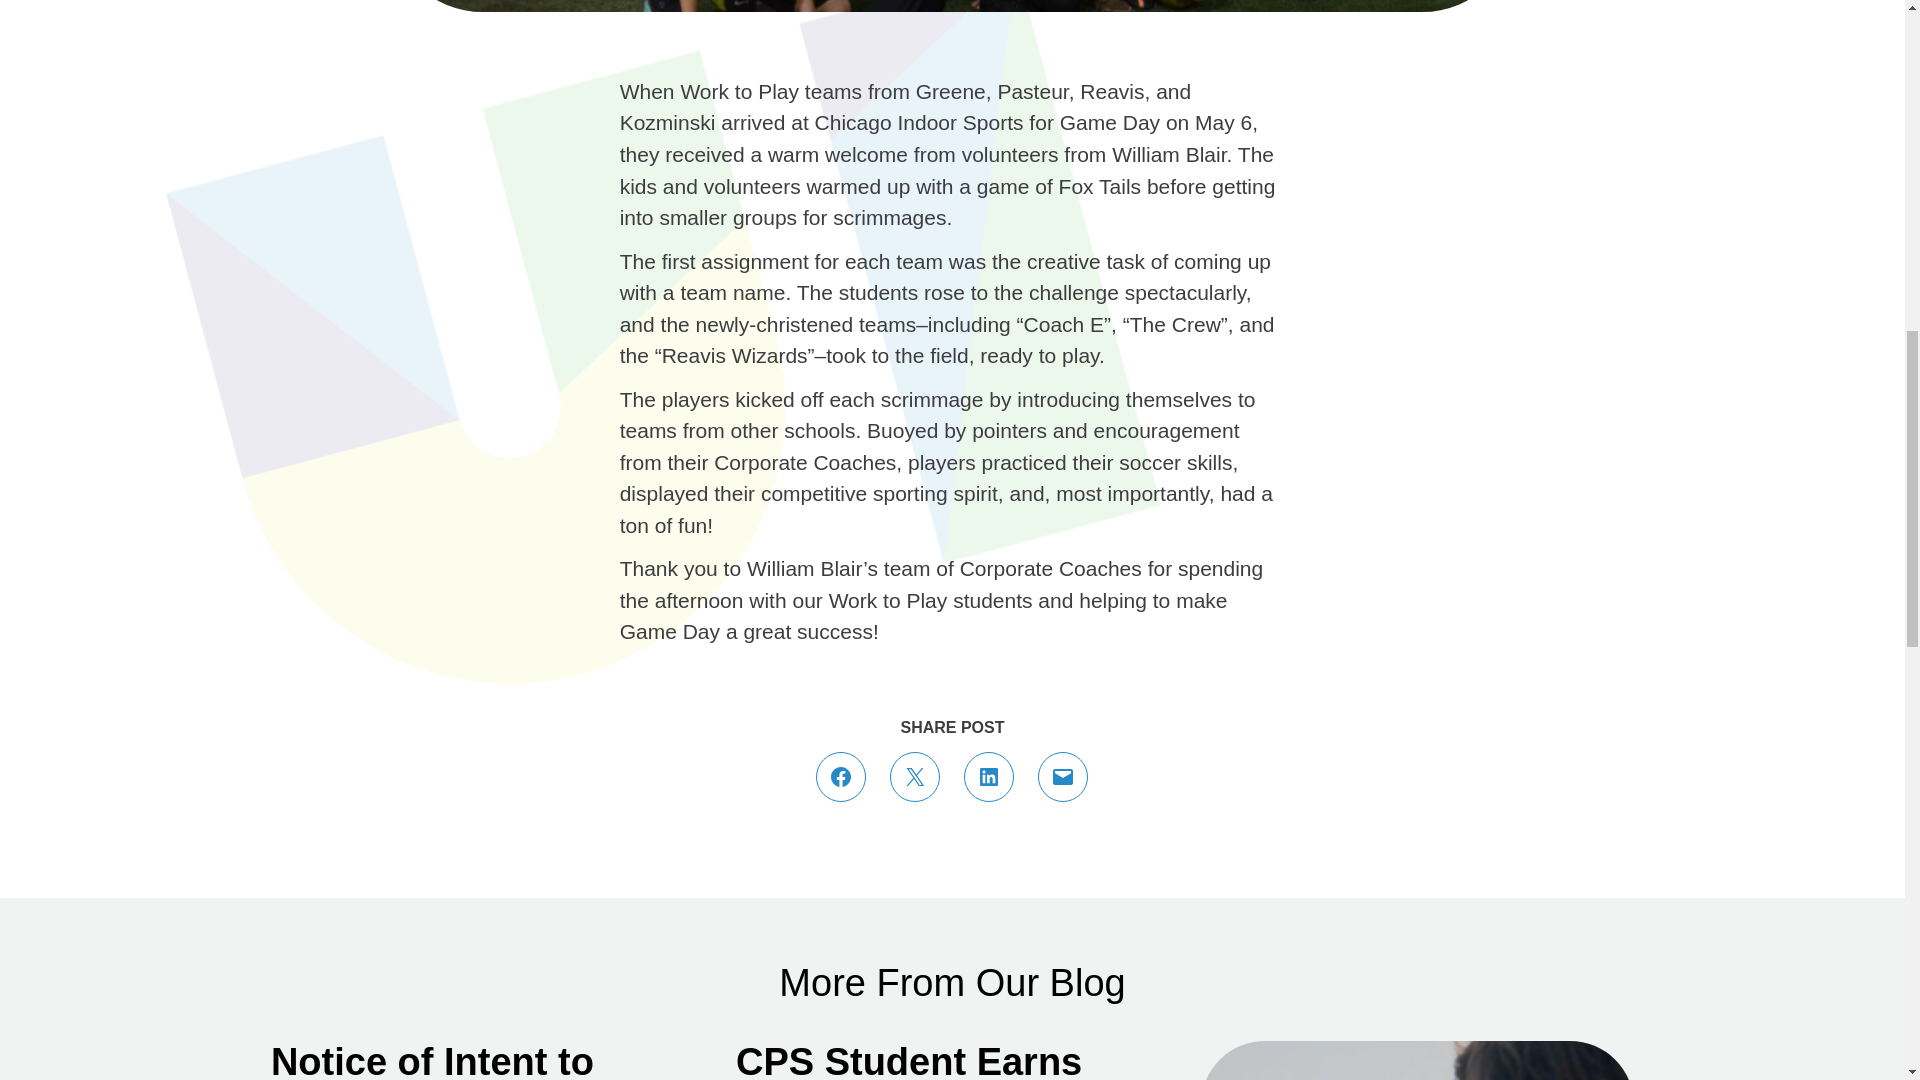  Describe the element at coordinates (1062, 776) in the screenshot. I see `email post to friend or colleague` at that location.